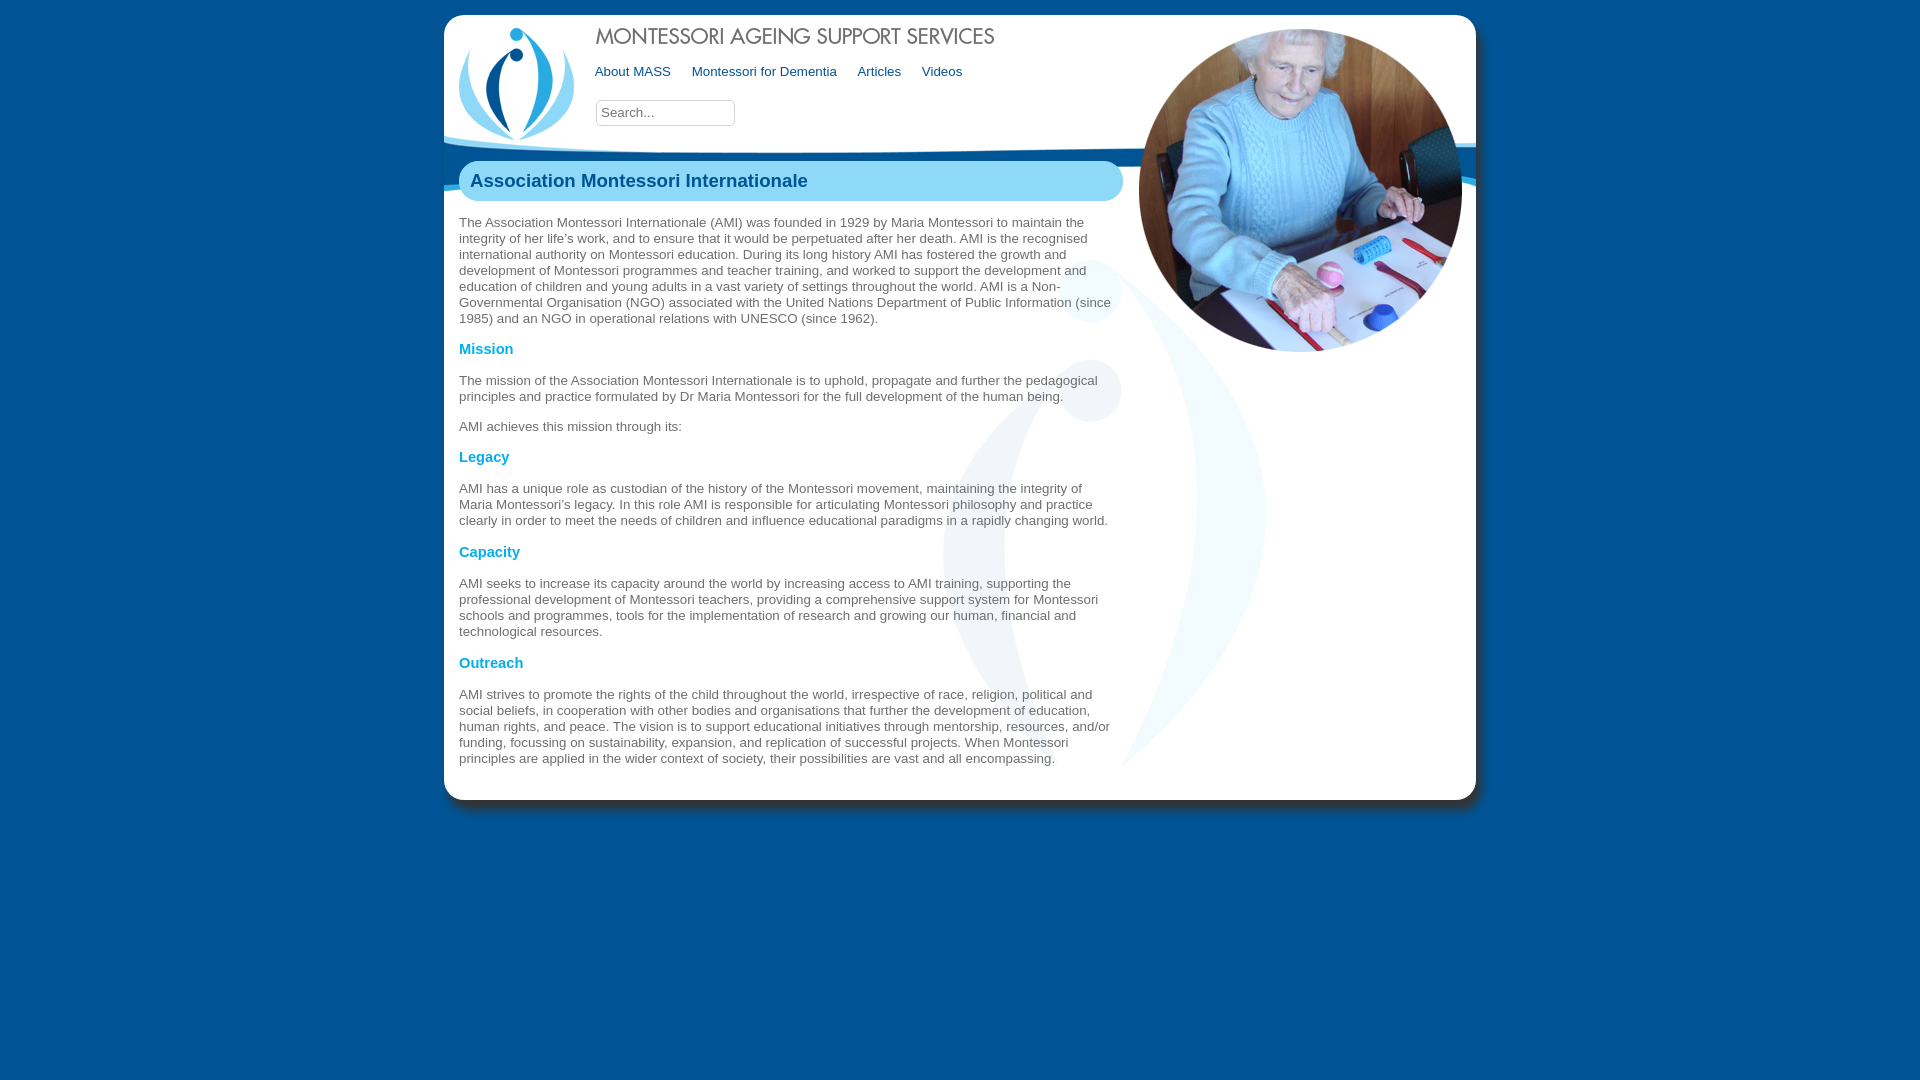 The image size is (1920, 1080). What do you see at coordinates (633, 71) in the screenshot?
I see `About MASS` at bounding box center [633, 71].